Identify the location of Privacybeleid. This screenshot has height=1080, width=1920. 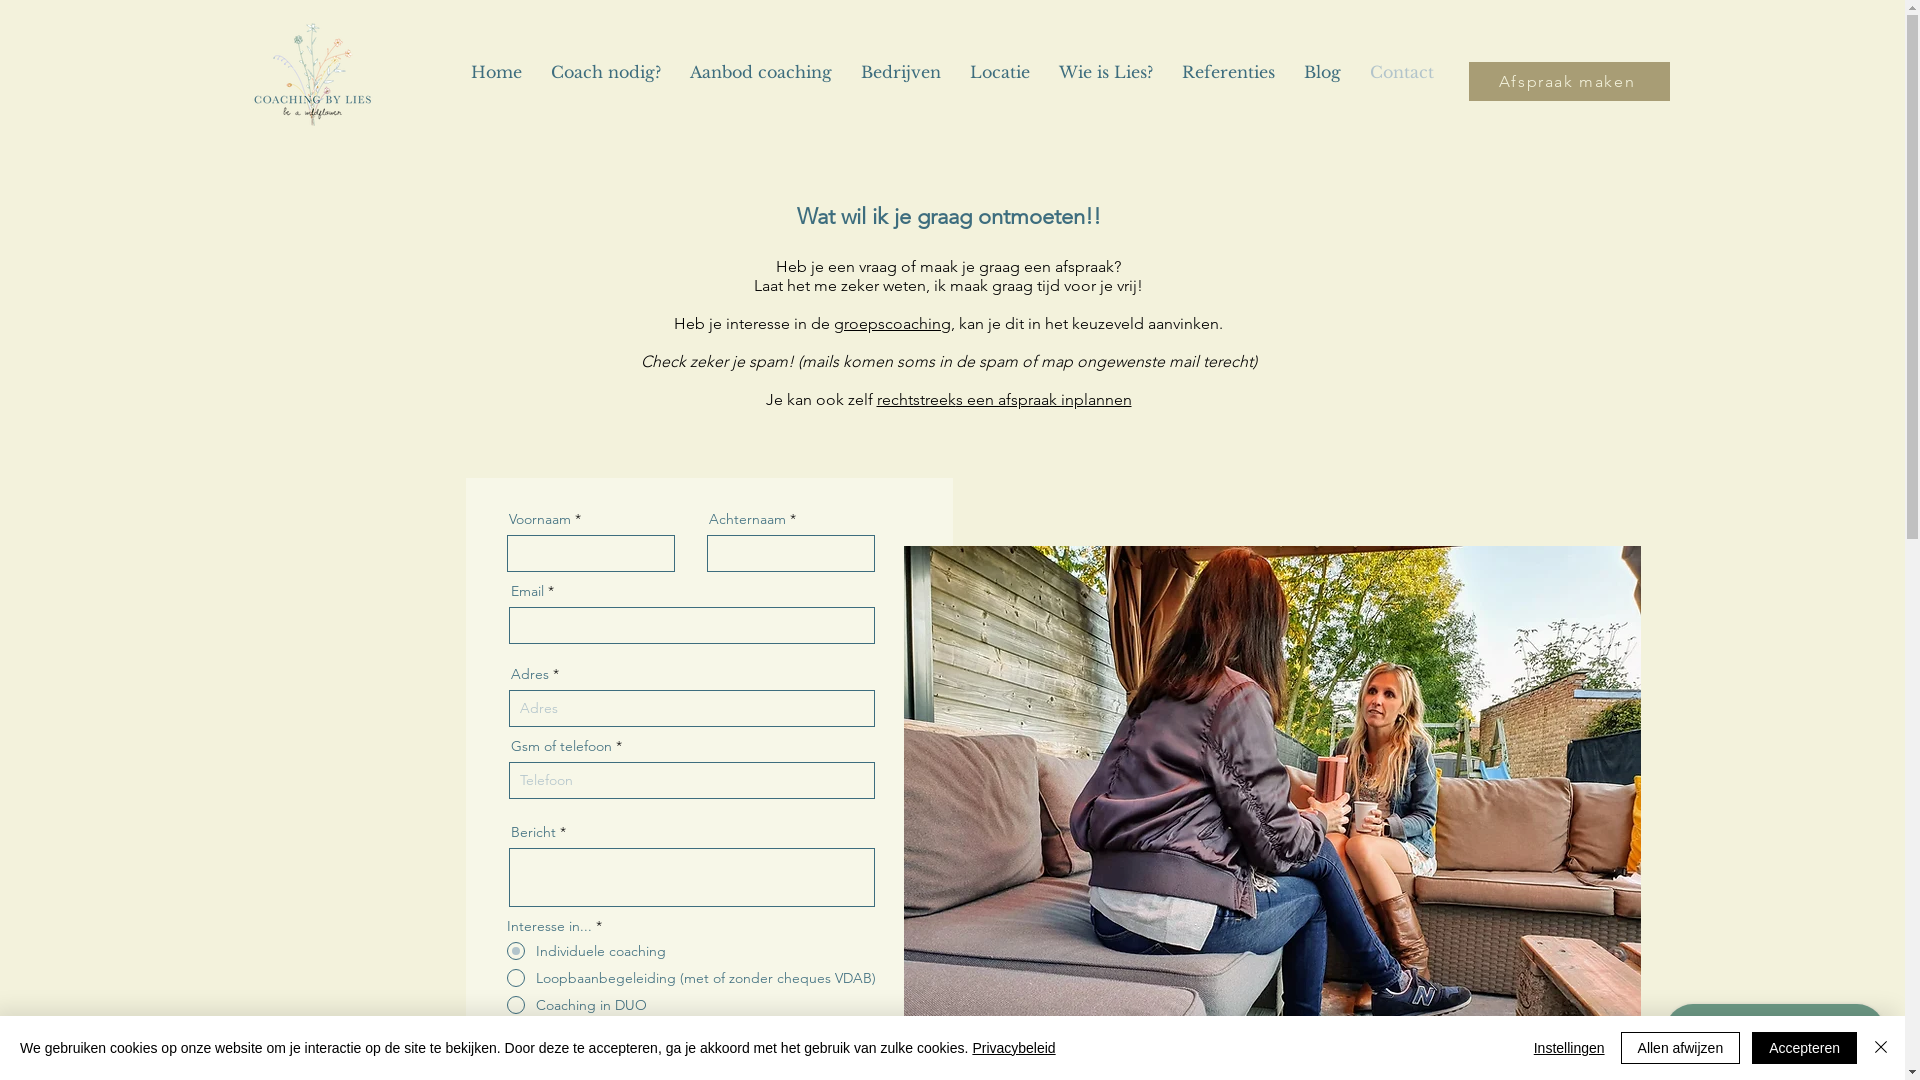
(1014, 1048).